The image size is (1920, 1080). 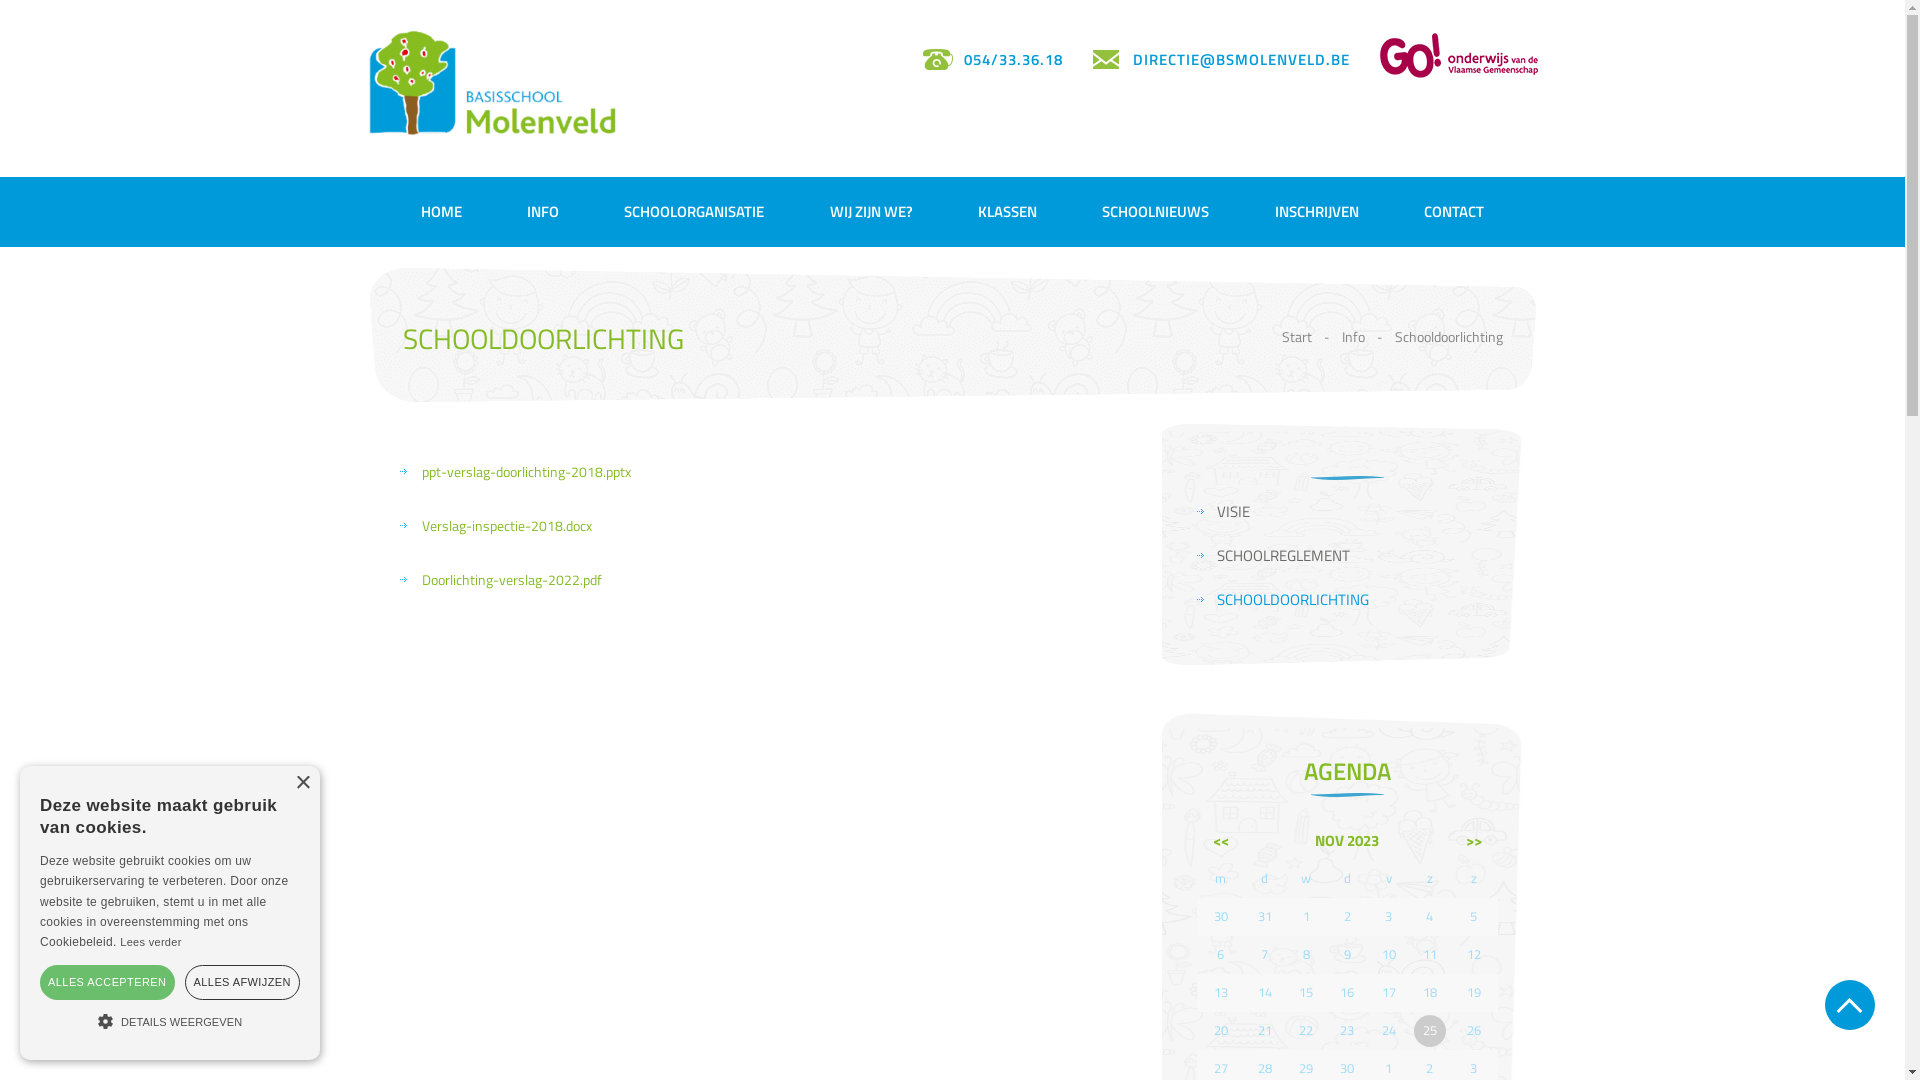 What do you see at coordinates (512, 580) in the screenshot?
I see `Doorlichting-verslag-2022.pdf` at bounding box center [512, 580].